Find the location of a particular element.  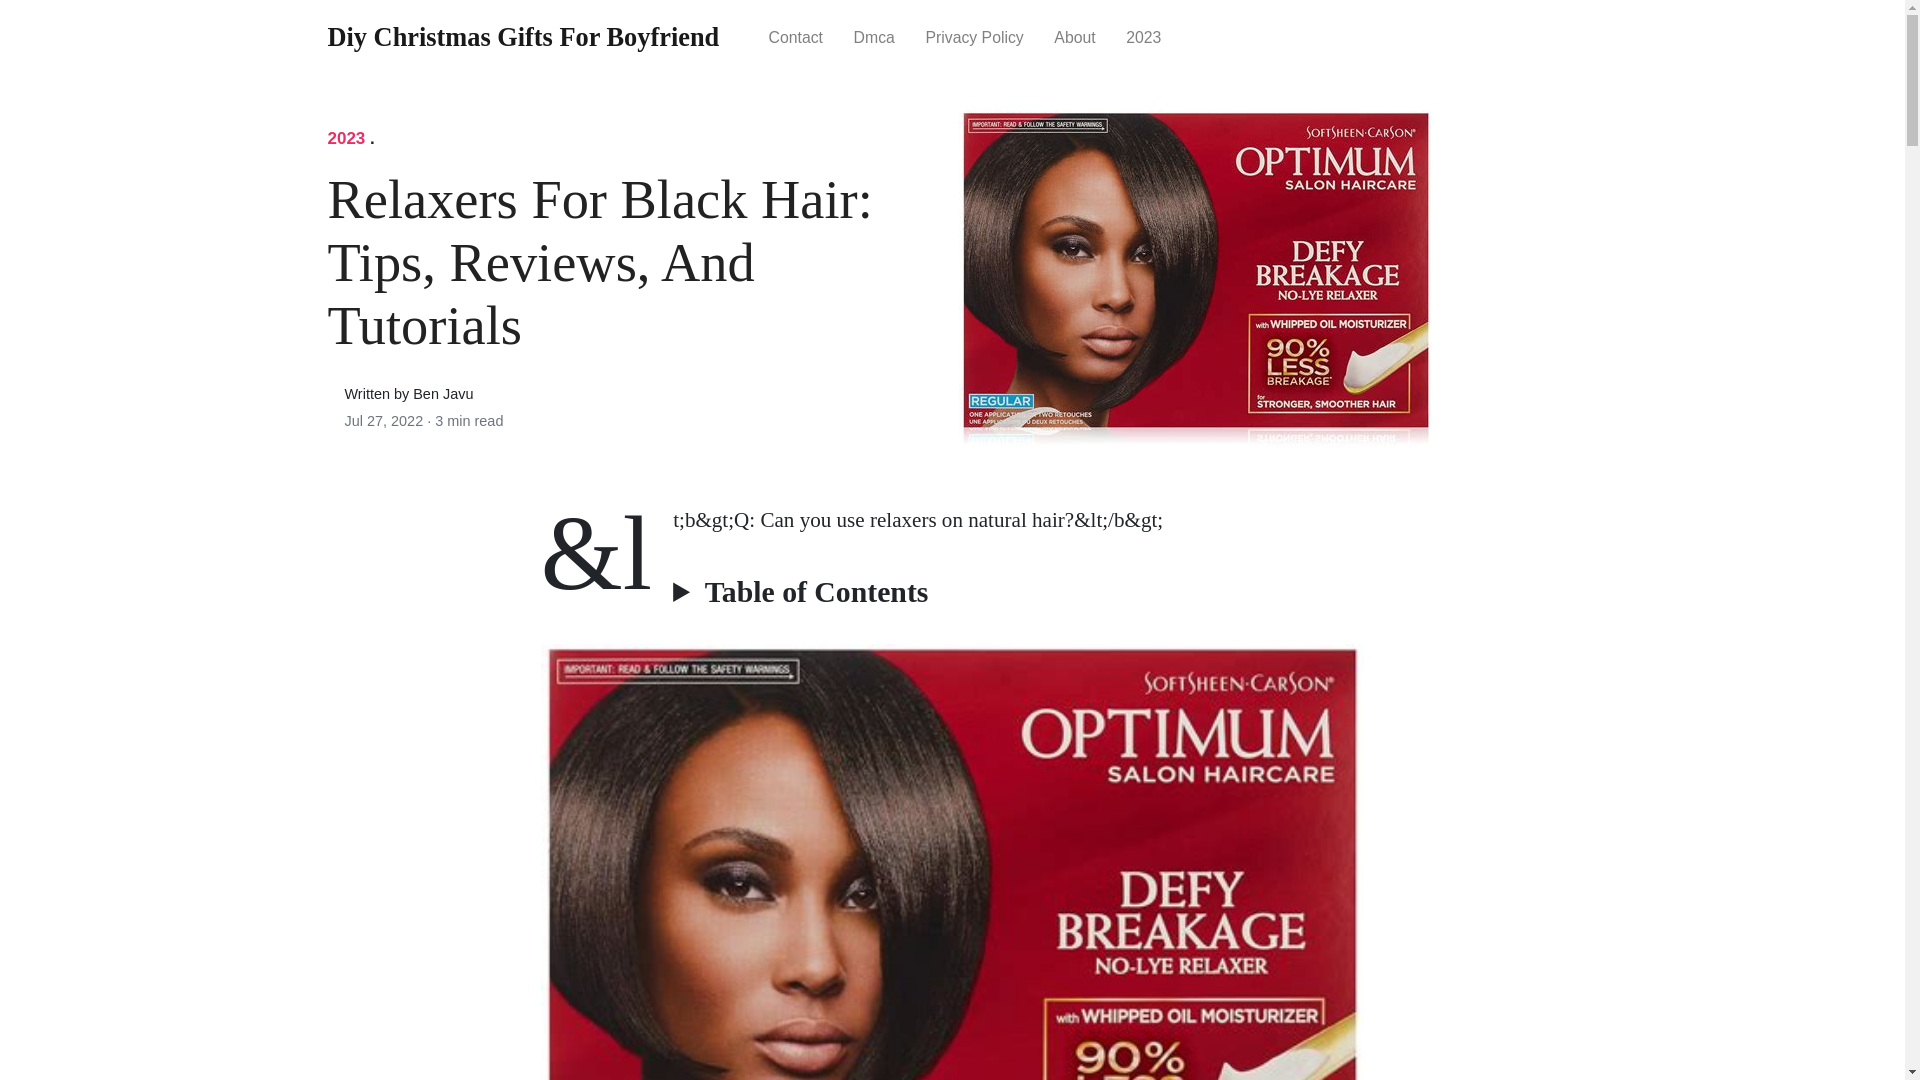

Dmca is located at coordinates (874, 36).